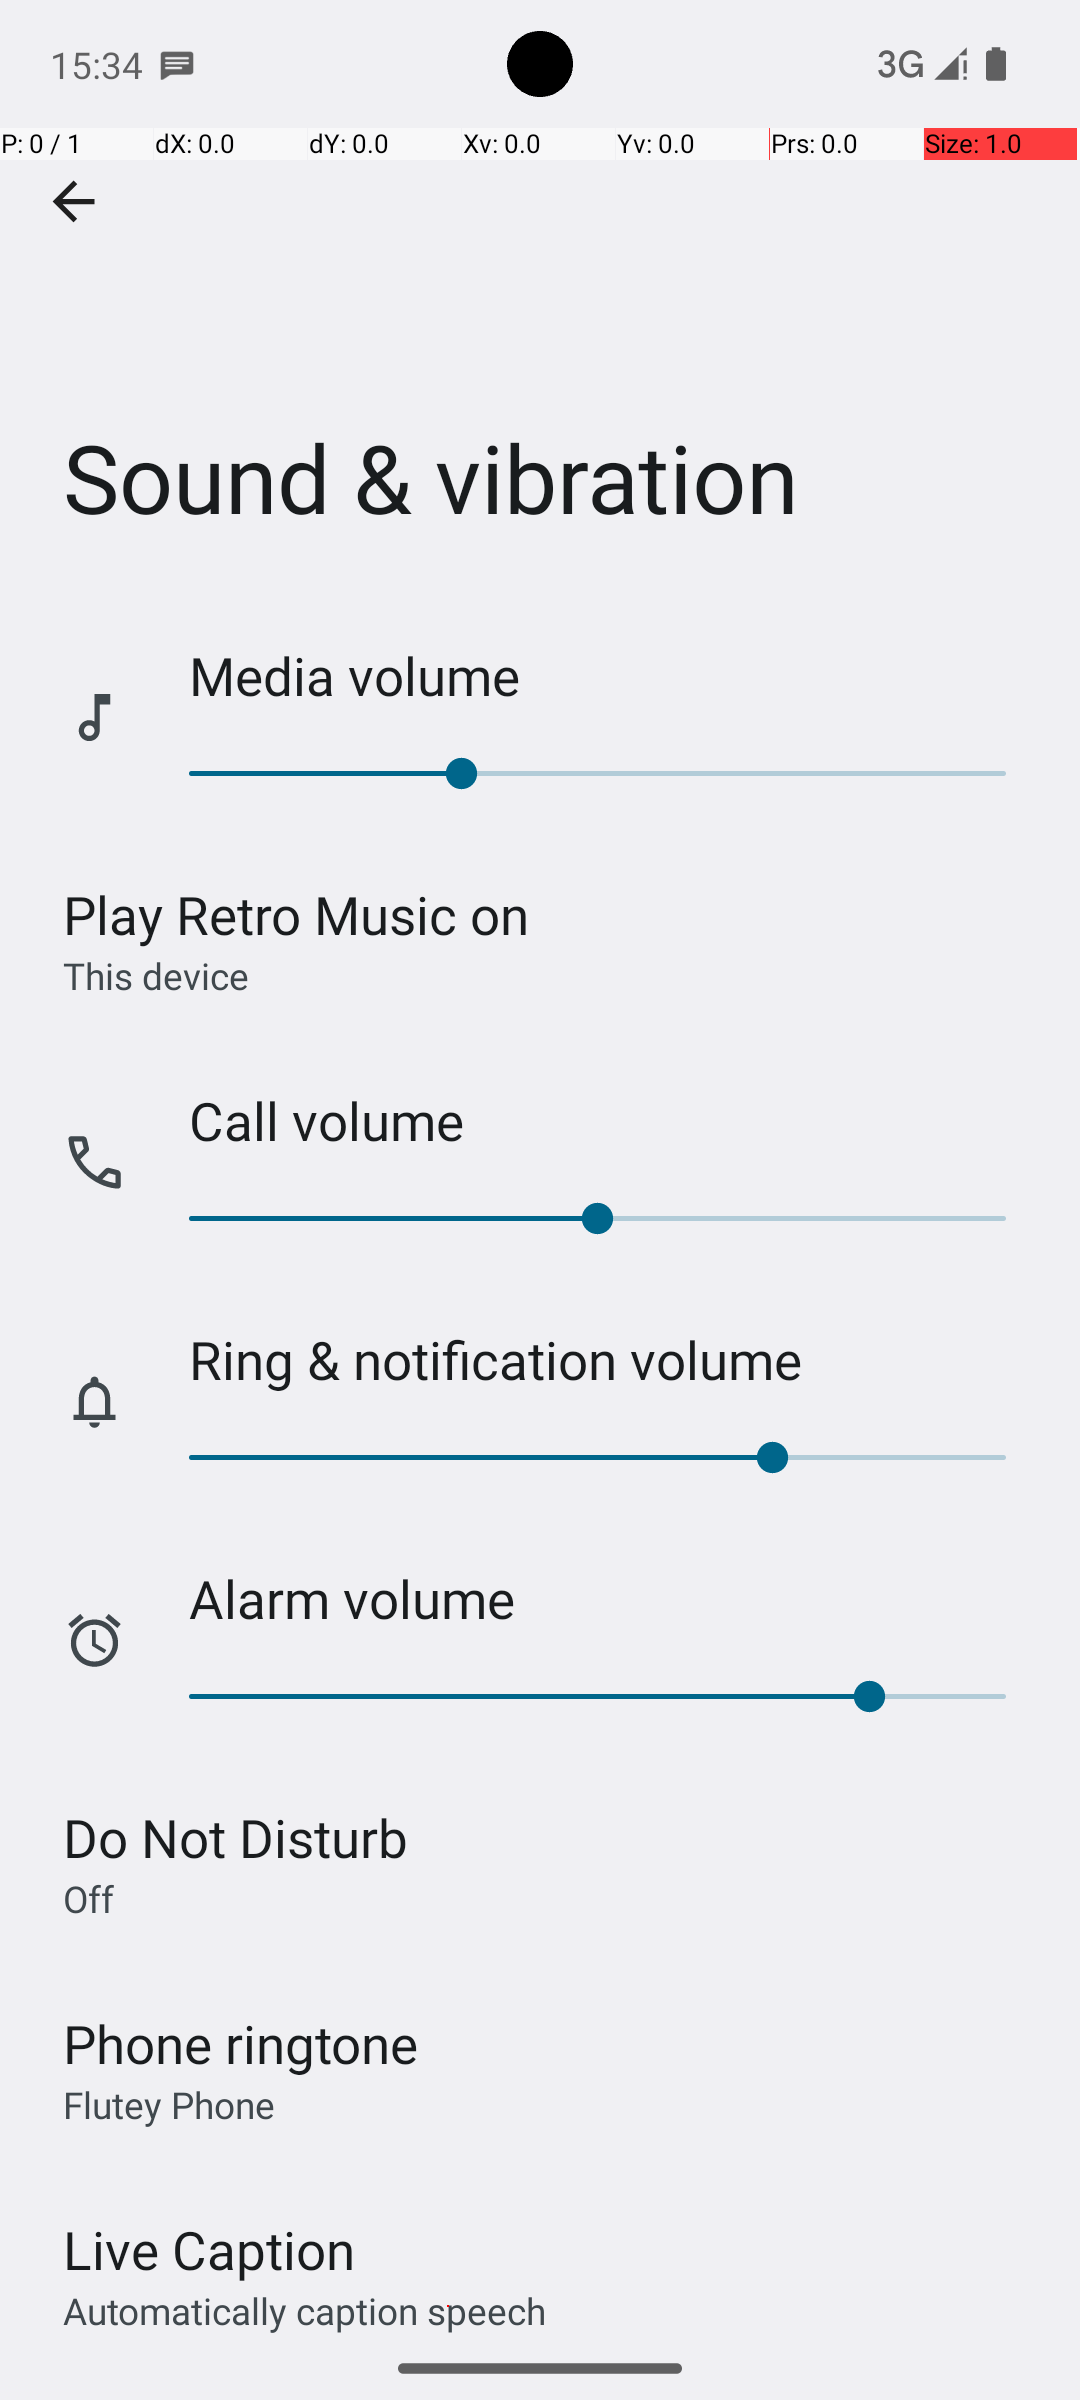  Describe the element at coordinates (296, 914) in the screenshot. I see `Play Retro Music on` at that location.